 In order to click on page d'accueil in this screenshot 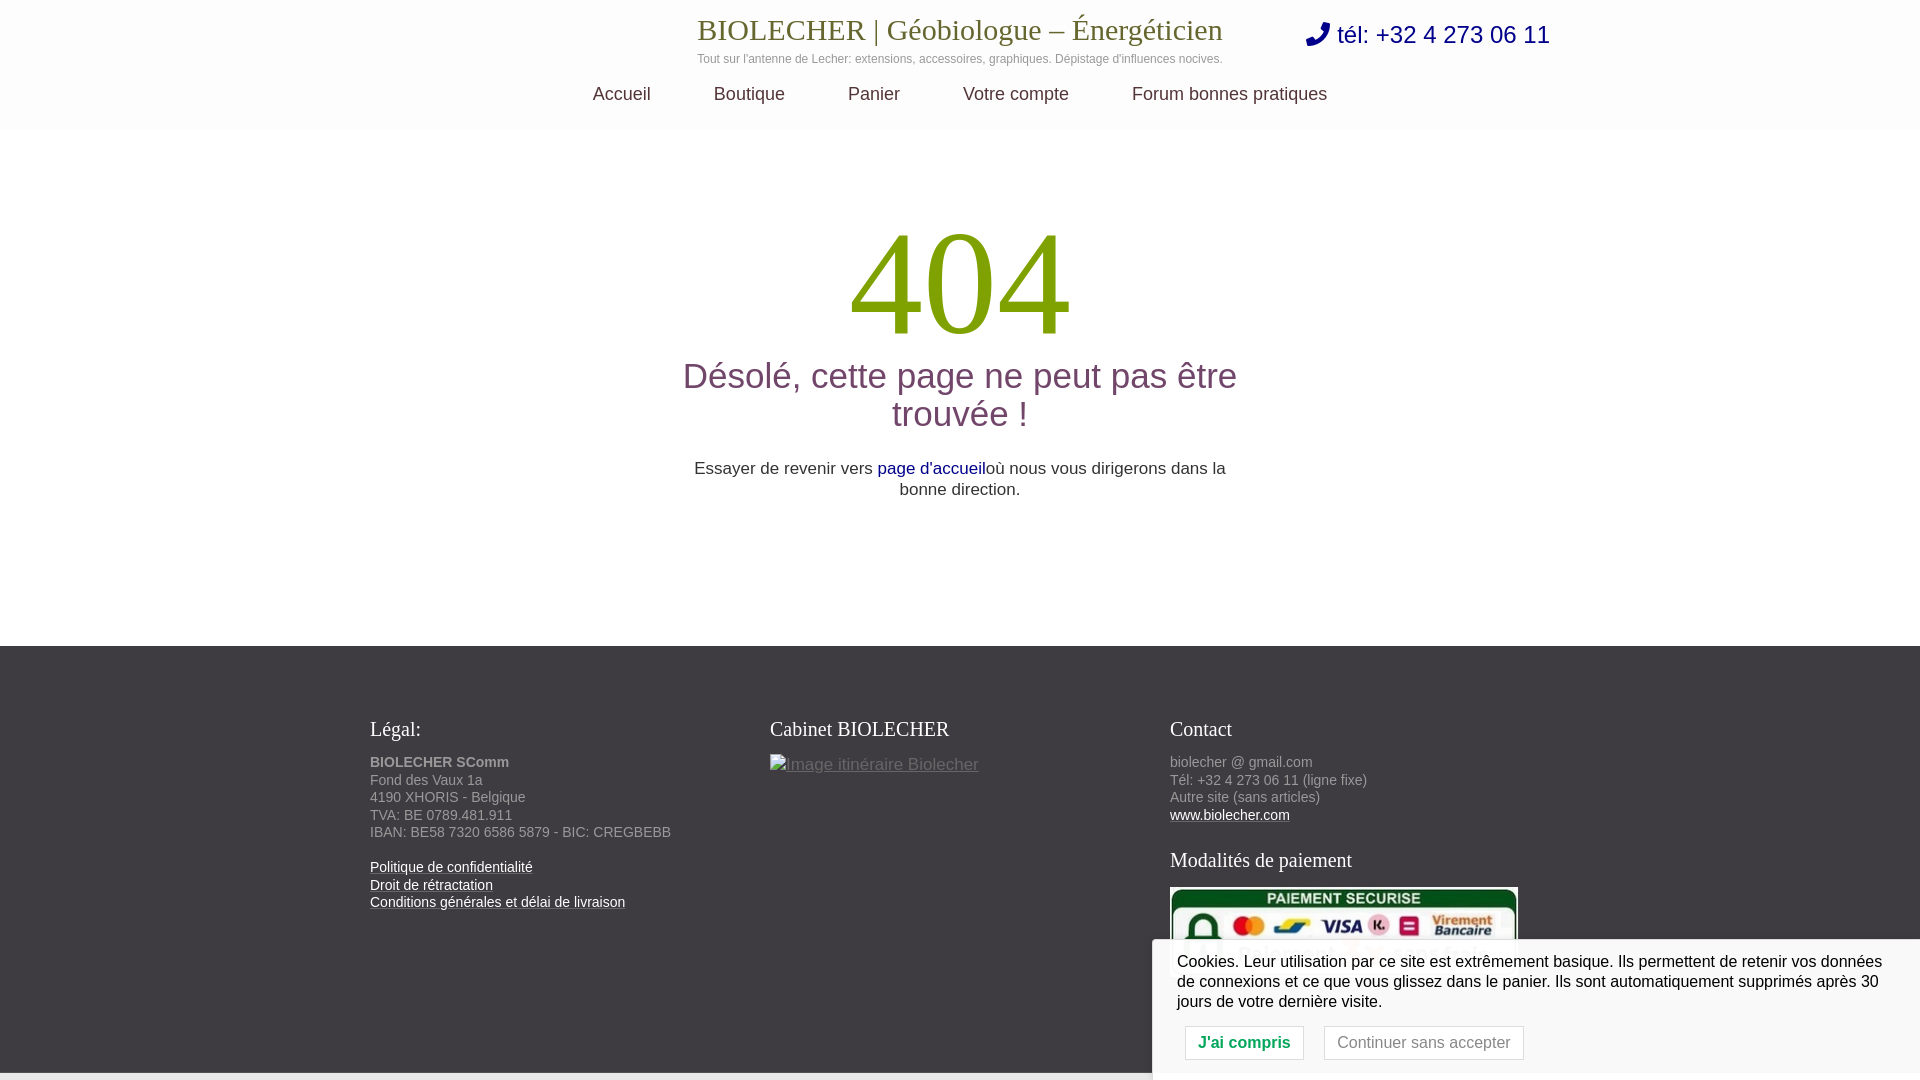, I will do `click(932, 468)`.